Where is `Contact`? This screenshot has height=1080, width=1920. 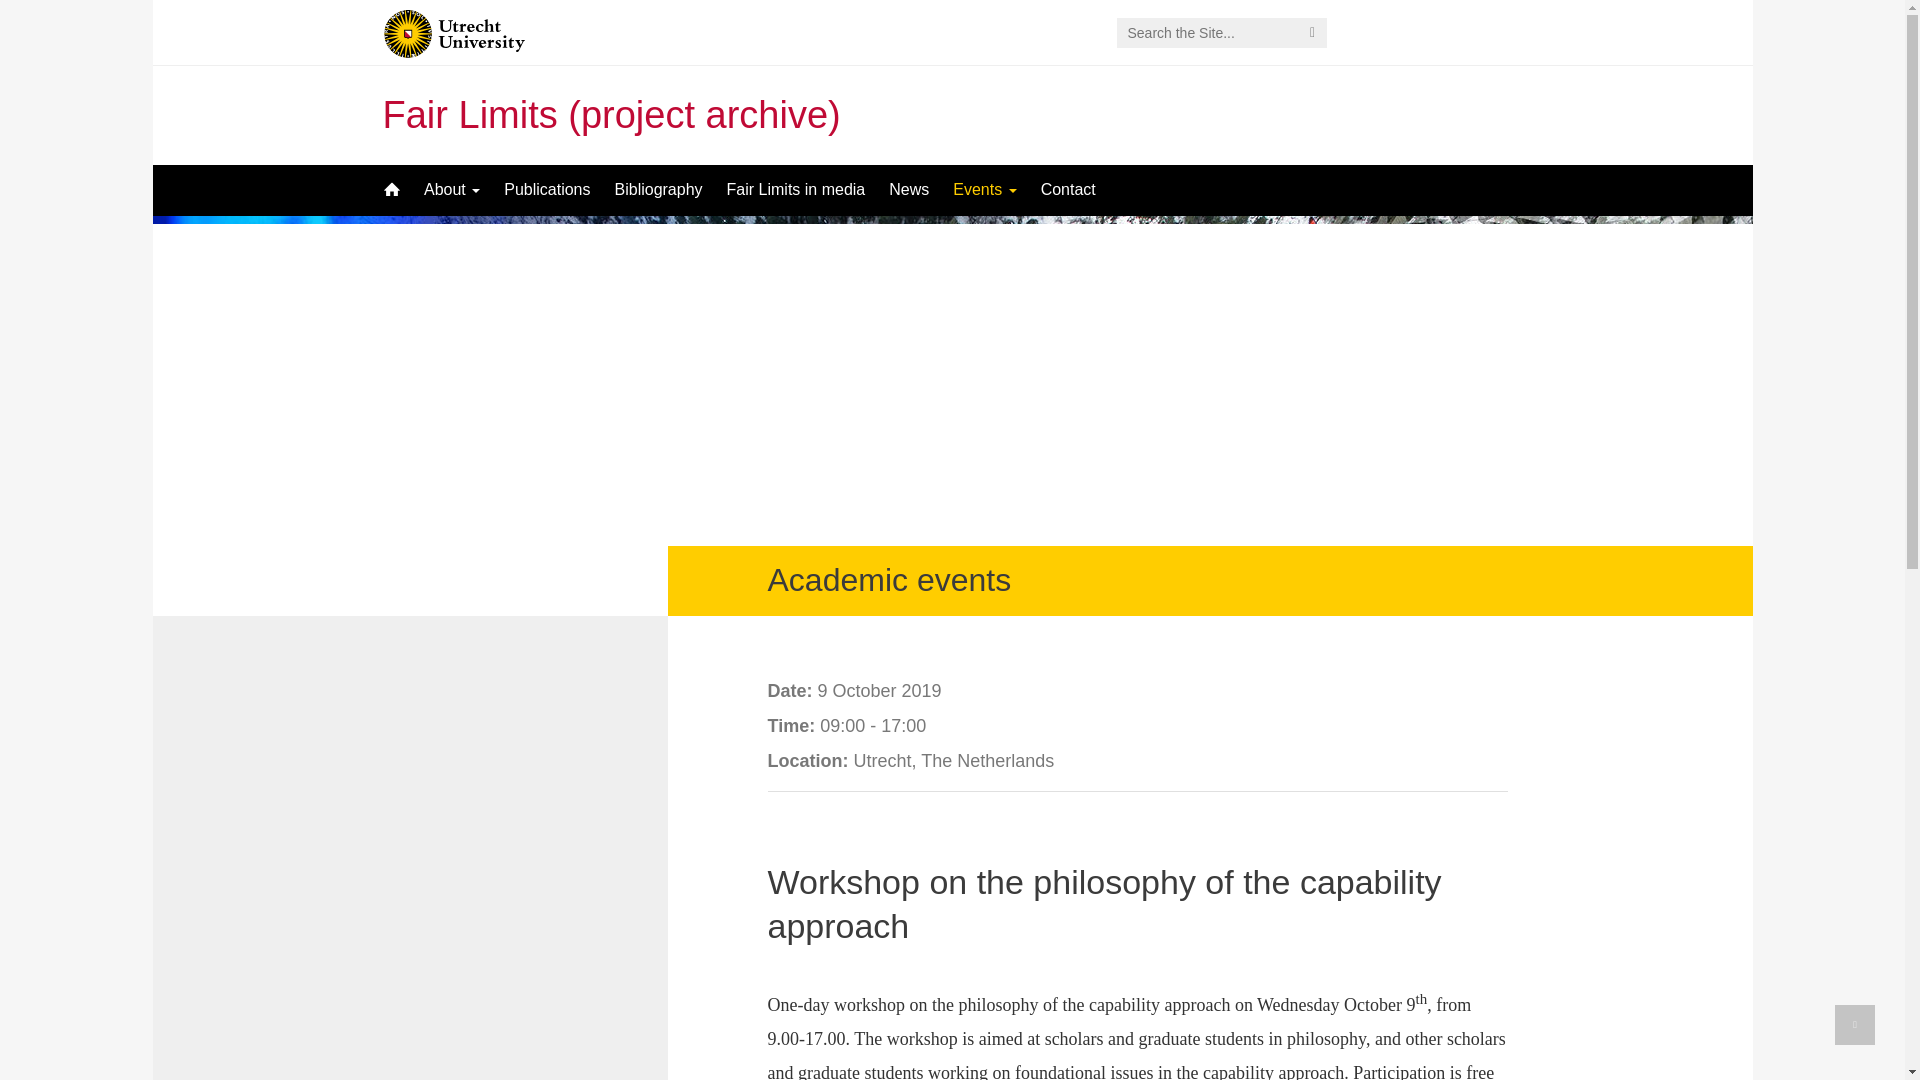
Contact is located at coordinates (1068, 190).